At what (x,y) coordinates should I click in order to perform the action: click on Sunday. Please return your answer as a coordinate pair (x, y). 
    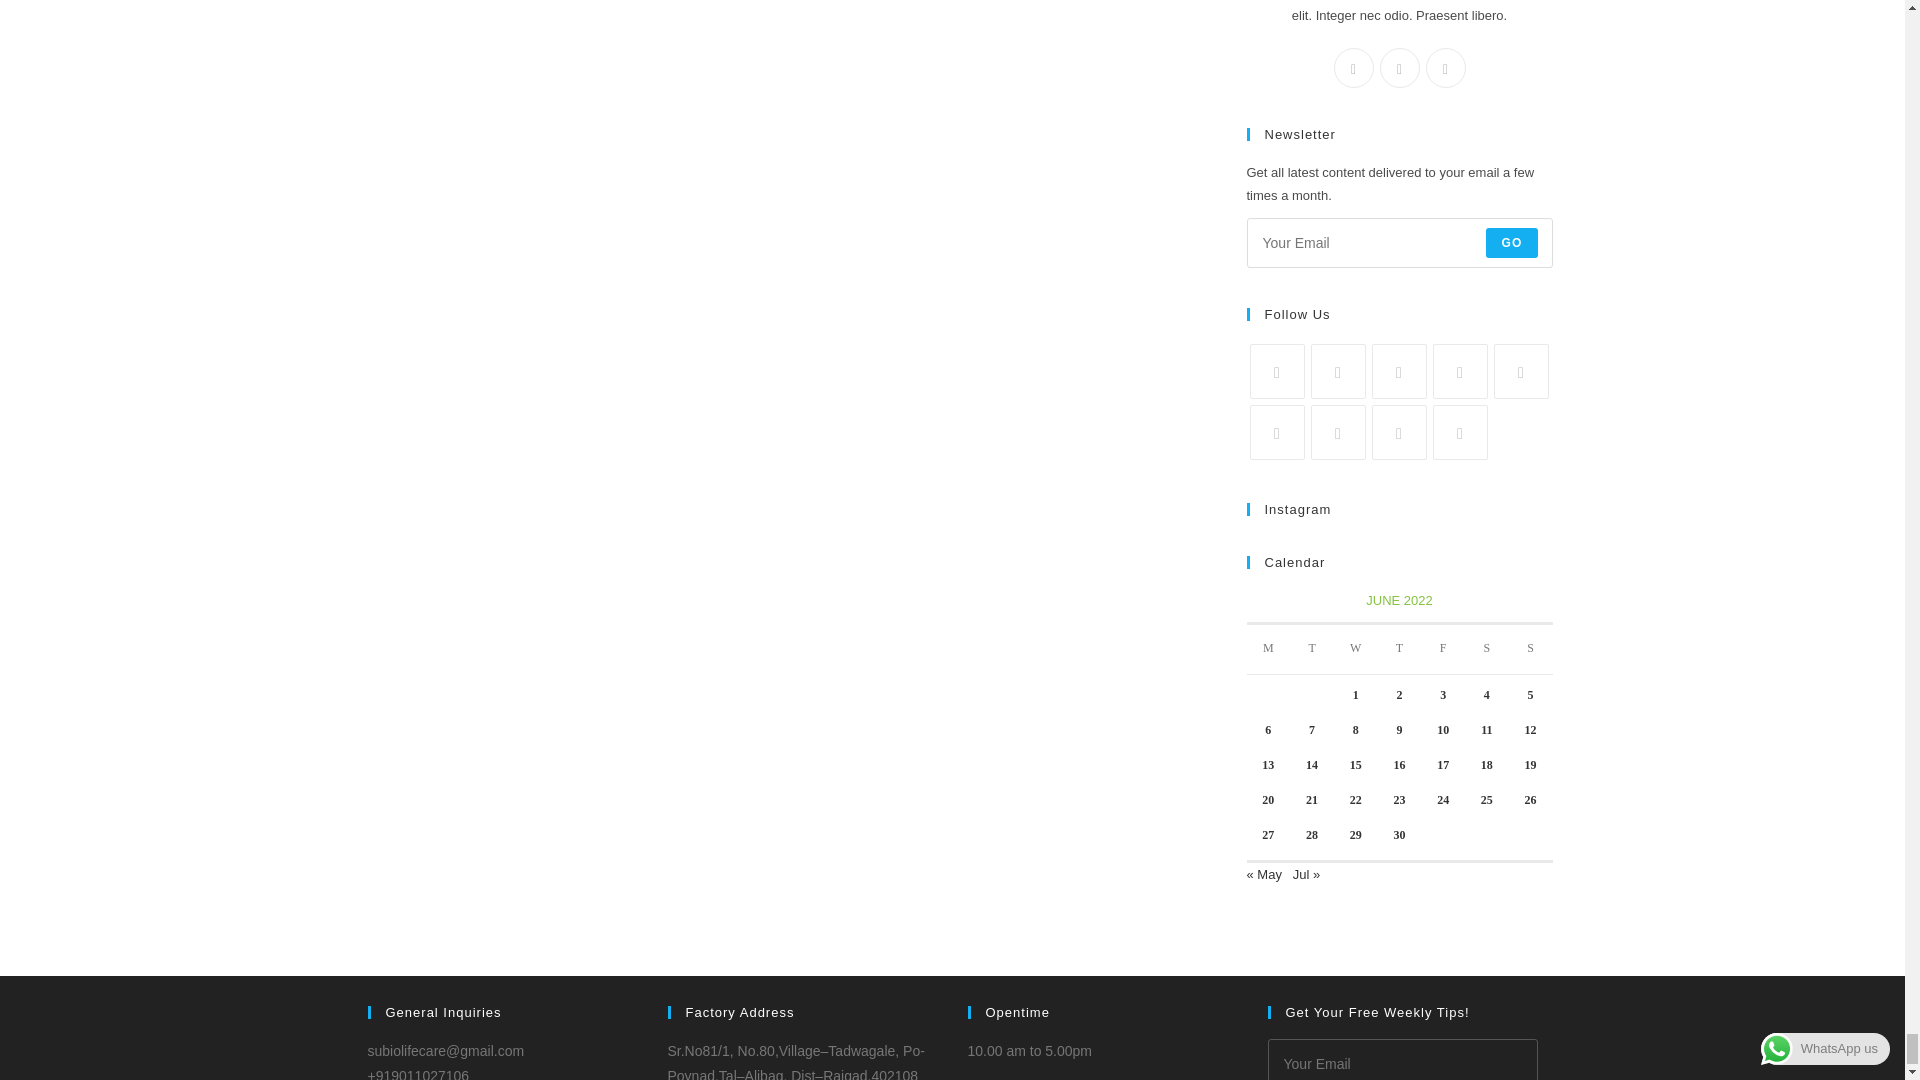
    Looking at the image, I should click on (1531, 649).